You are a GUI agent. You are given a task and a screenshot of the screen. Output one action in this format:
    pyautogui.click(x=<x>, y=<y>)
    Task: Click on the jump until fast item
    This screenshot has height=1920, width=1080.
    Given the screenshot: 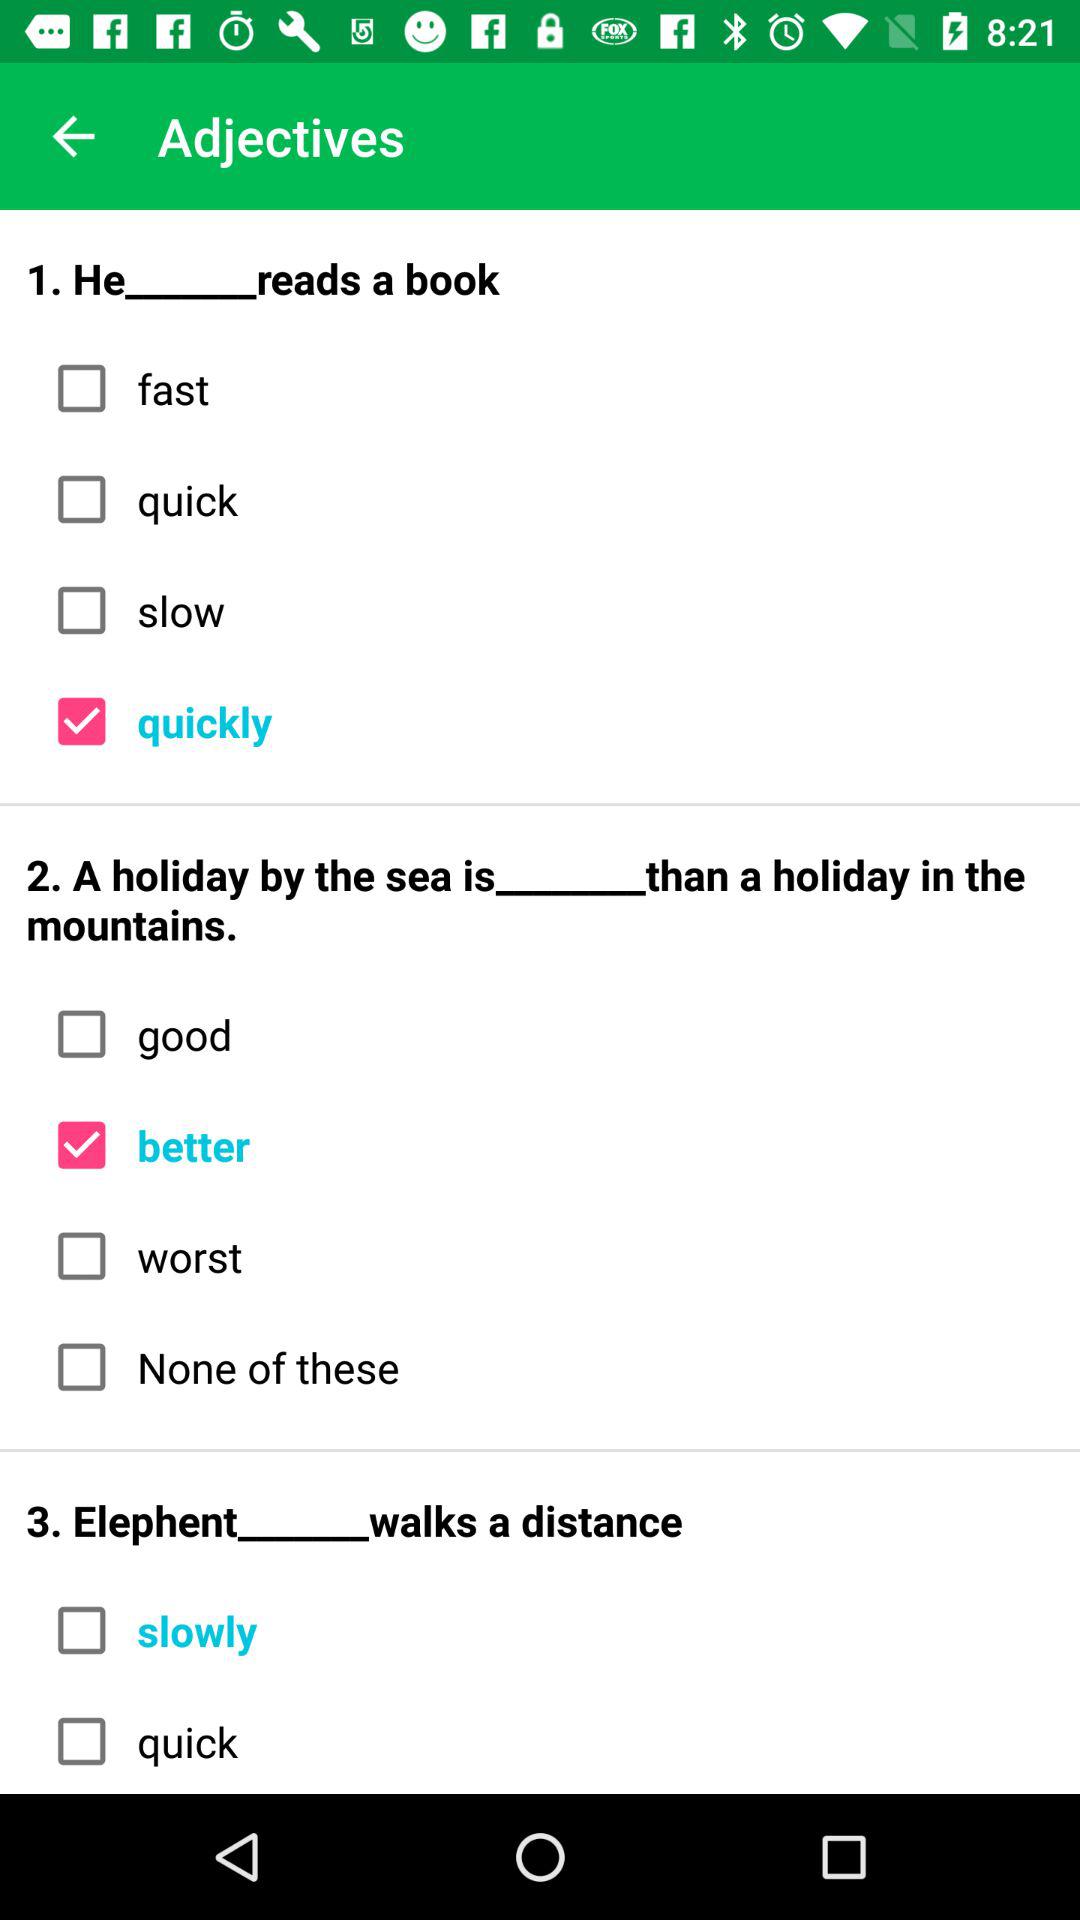 What is the action you would take?
    pyautogui.click(x=588, y=388)
    